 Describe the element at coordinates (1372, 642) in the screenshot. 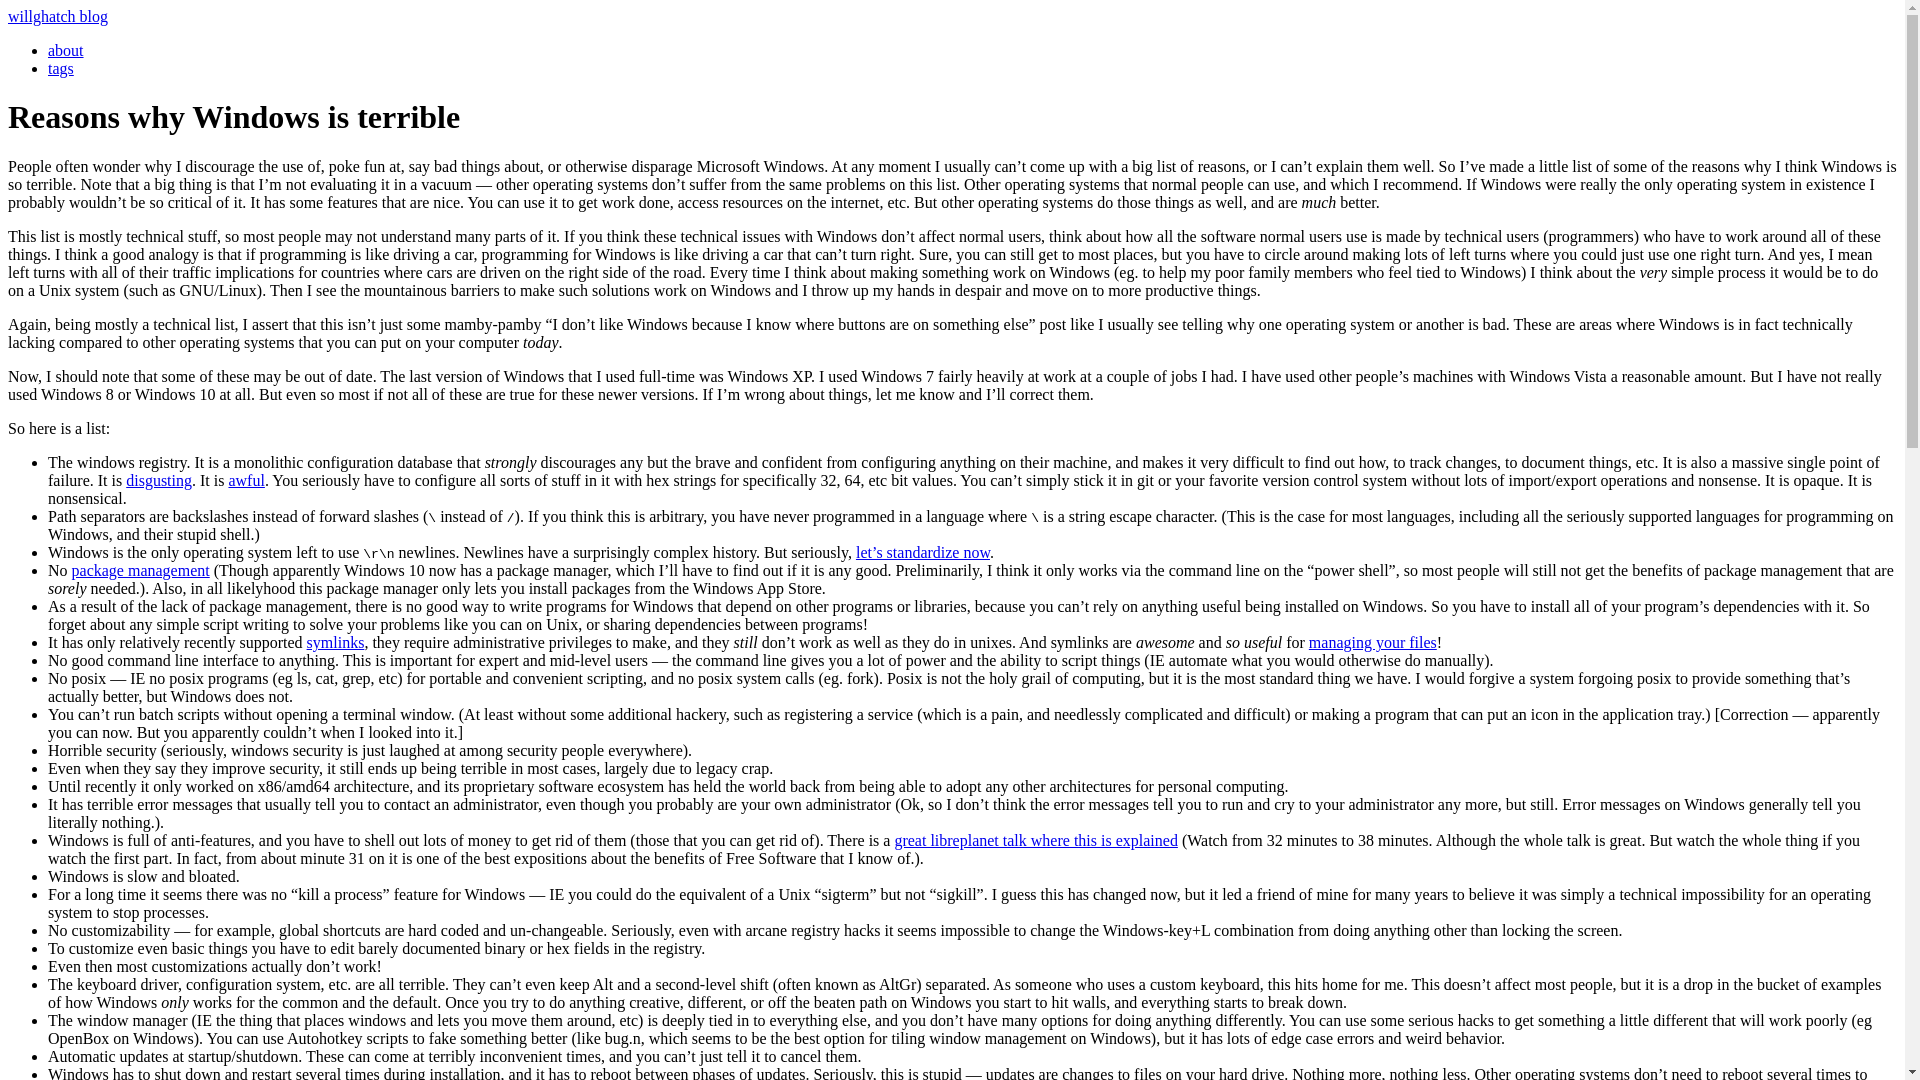

I see `managing your files` at that location.